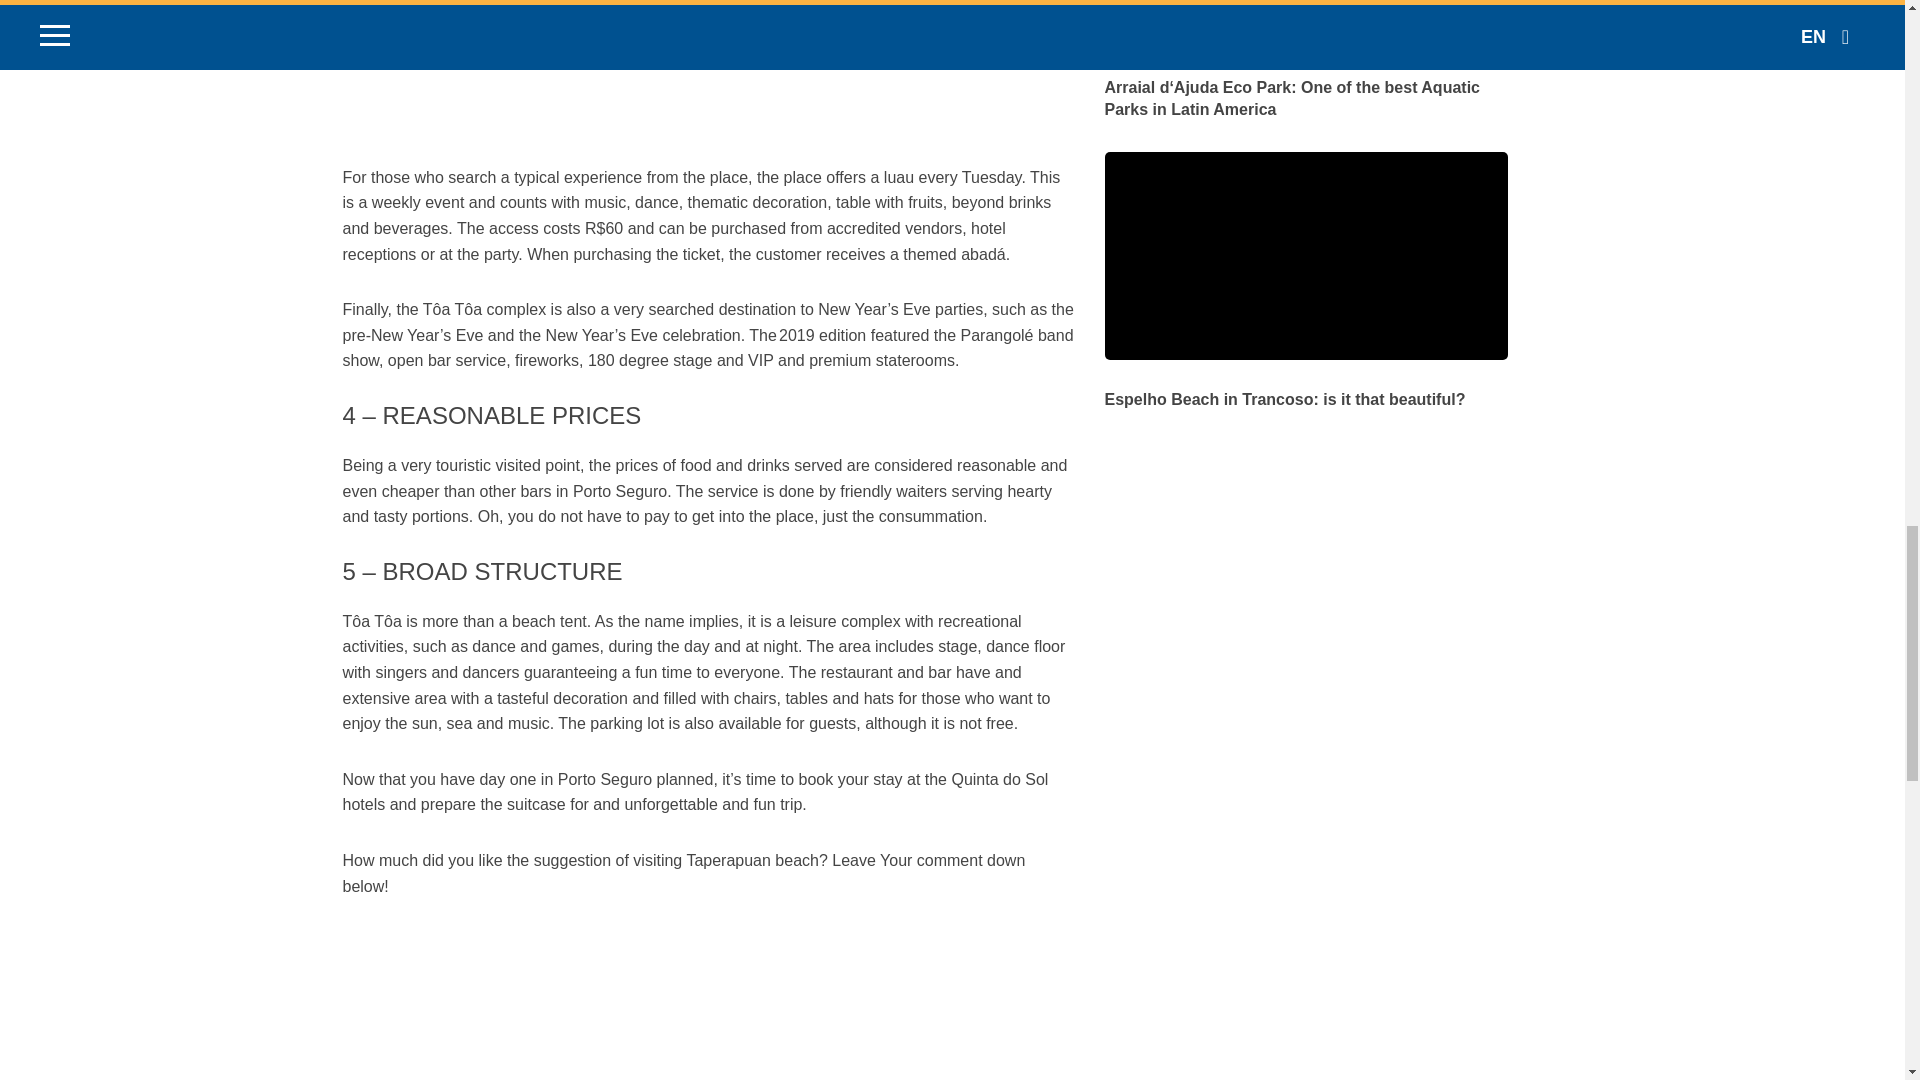 The width and height of the screenshot is (1920, 1080). What do you see at coordinates (1306, 86) in the screenshot?
I see `Saiba mais` at bounding box center [1306, 86].